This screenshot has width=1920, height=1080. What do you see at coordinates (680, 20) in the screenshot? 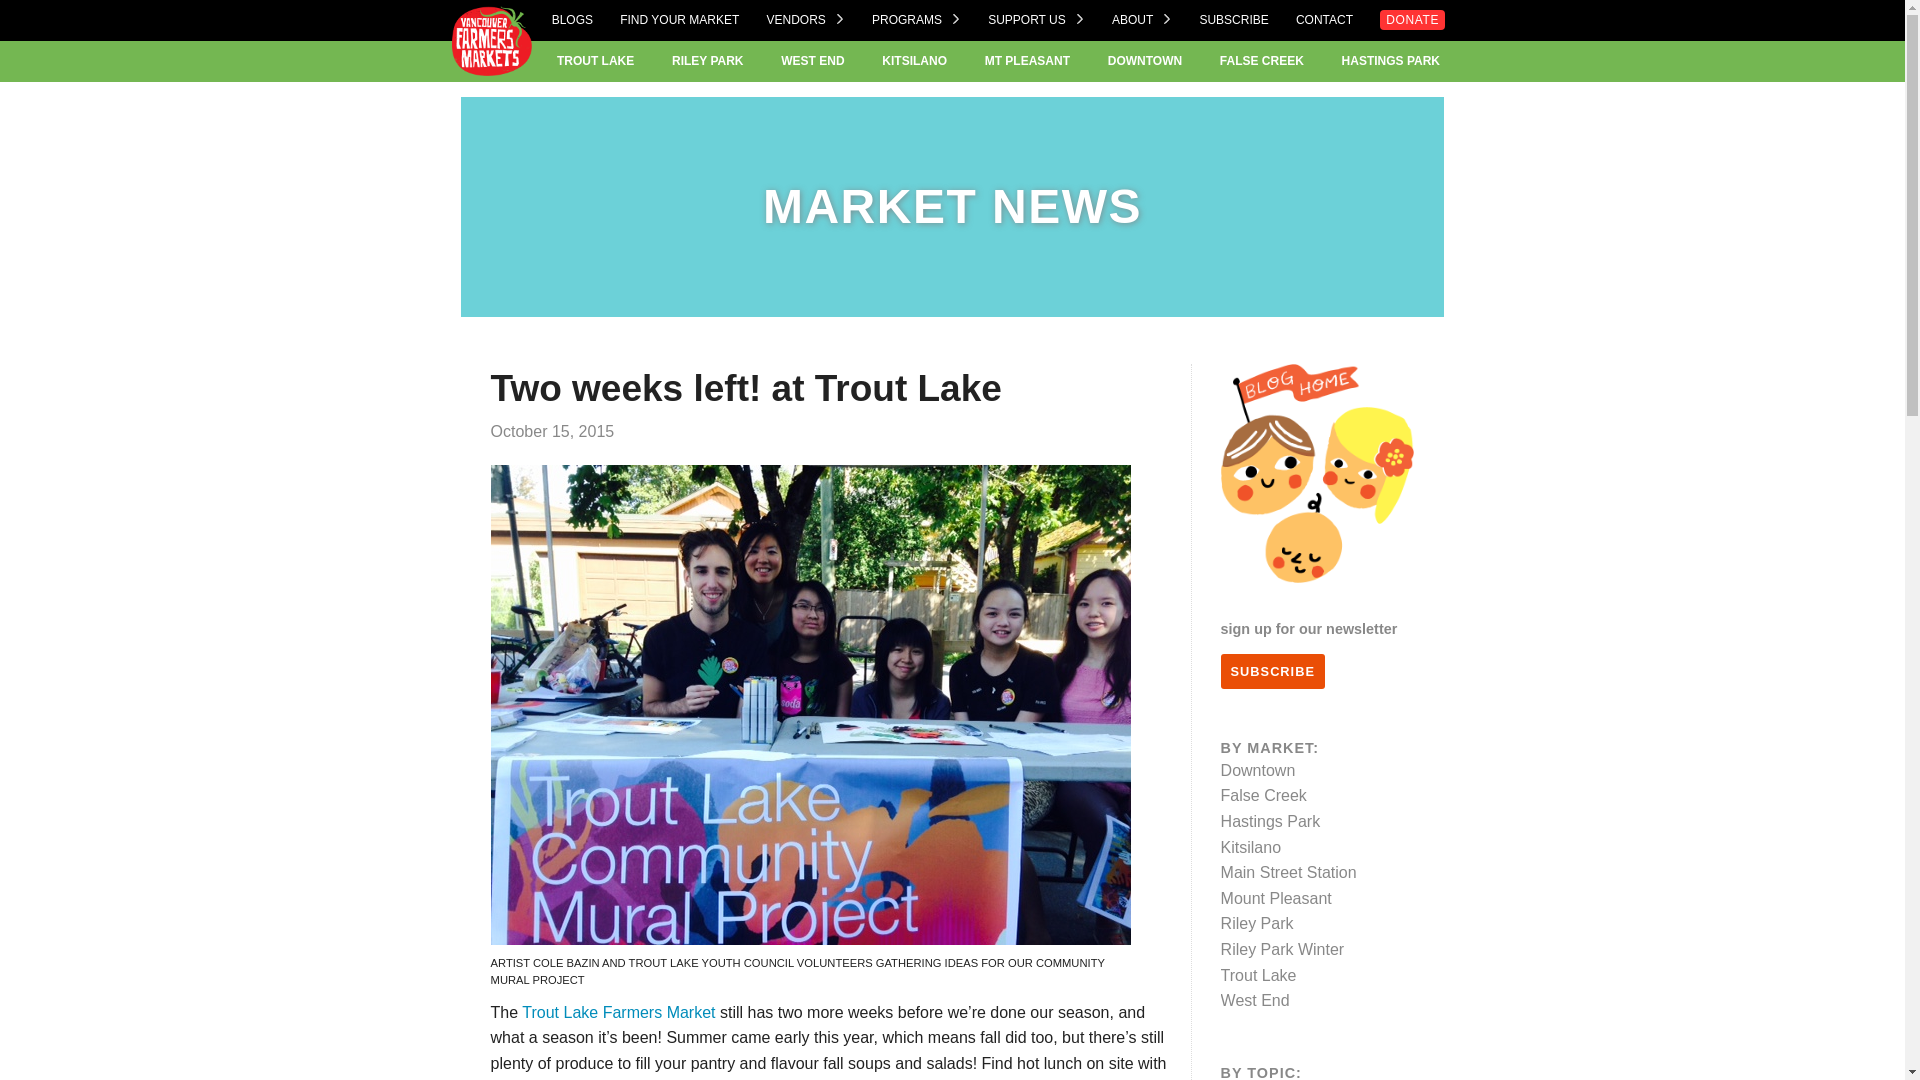
I see `FIND YOUR MARKET` at bounding box center [680, 20].